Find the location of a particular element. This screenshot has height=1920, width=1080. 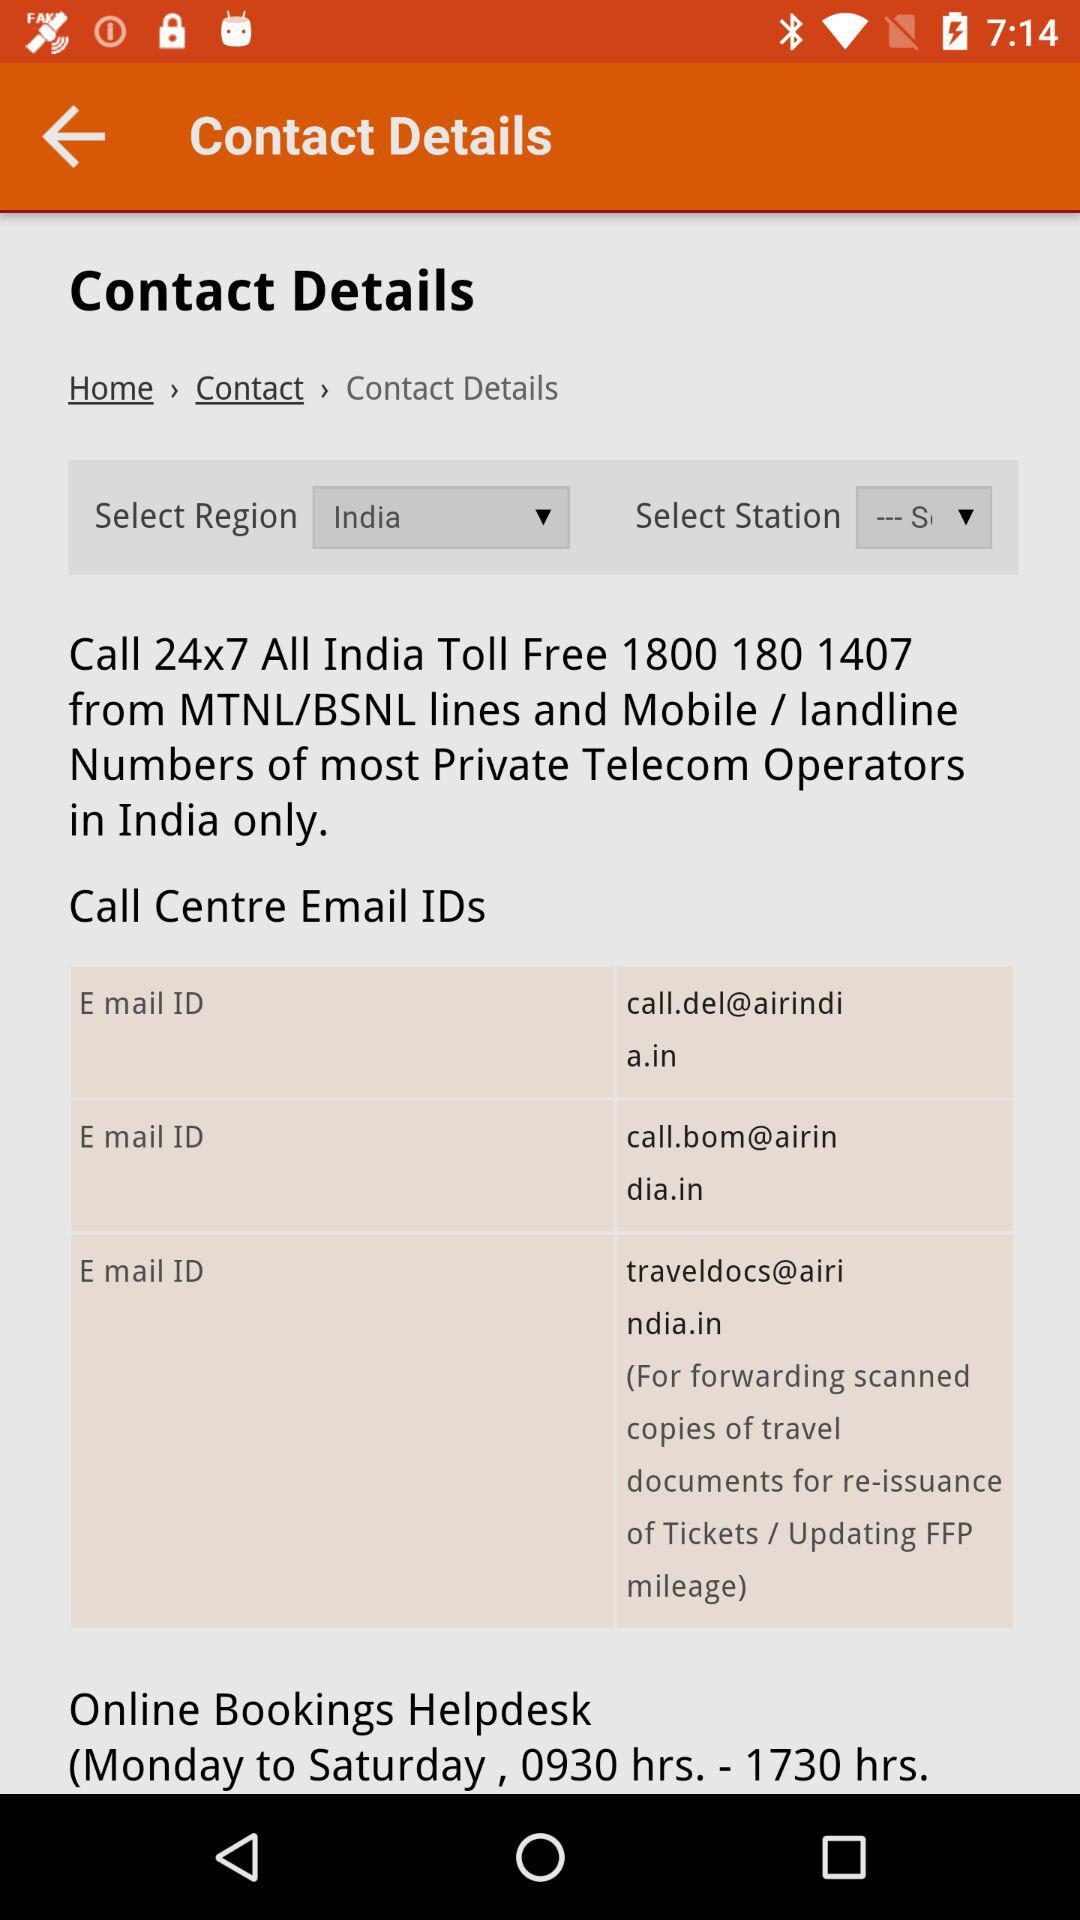

go back is located at coordinates (74, 136).